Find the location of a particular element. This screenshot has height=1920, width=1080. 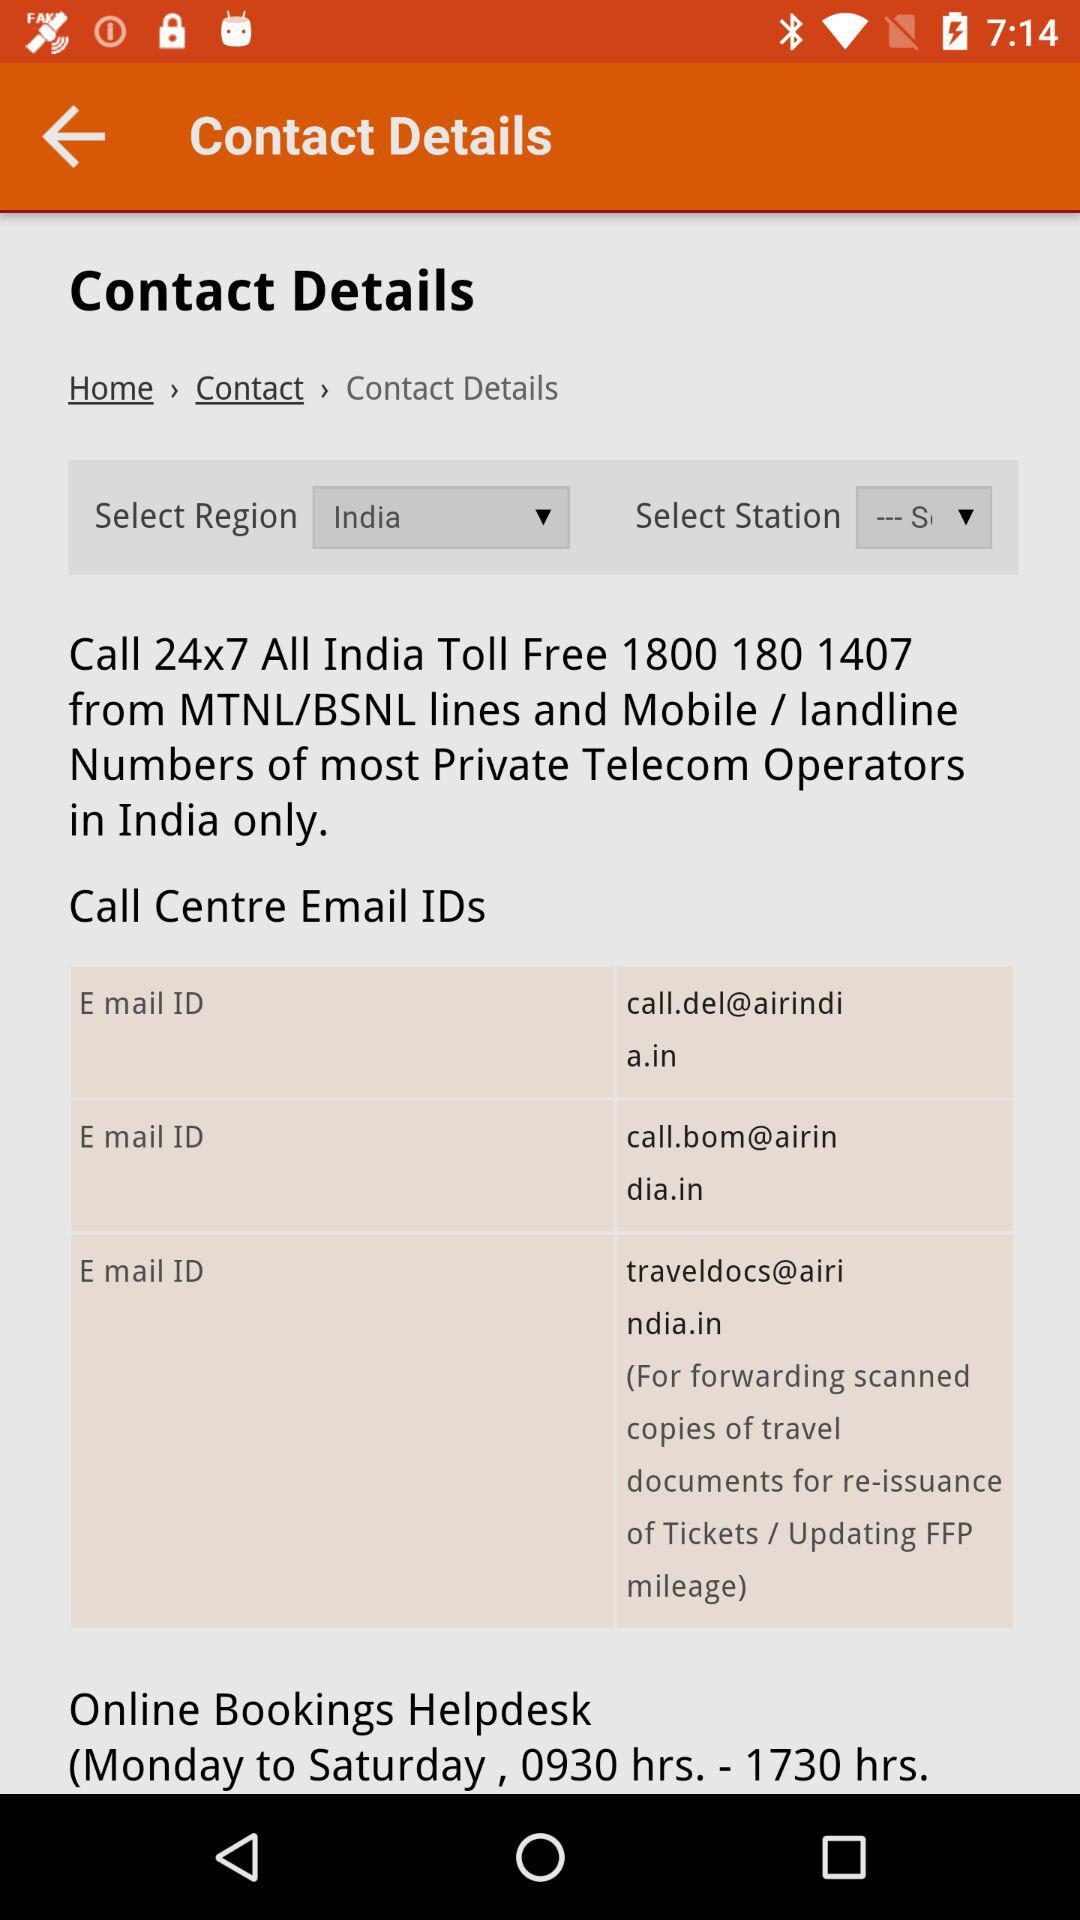

go back is located at coordinates (74, 136).